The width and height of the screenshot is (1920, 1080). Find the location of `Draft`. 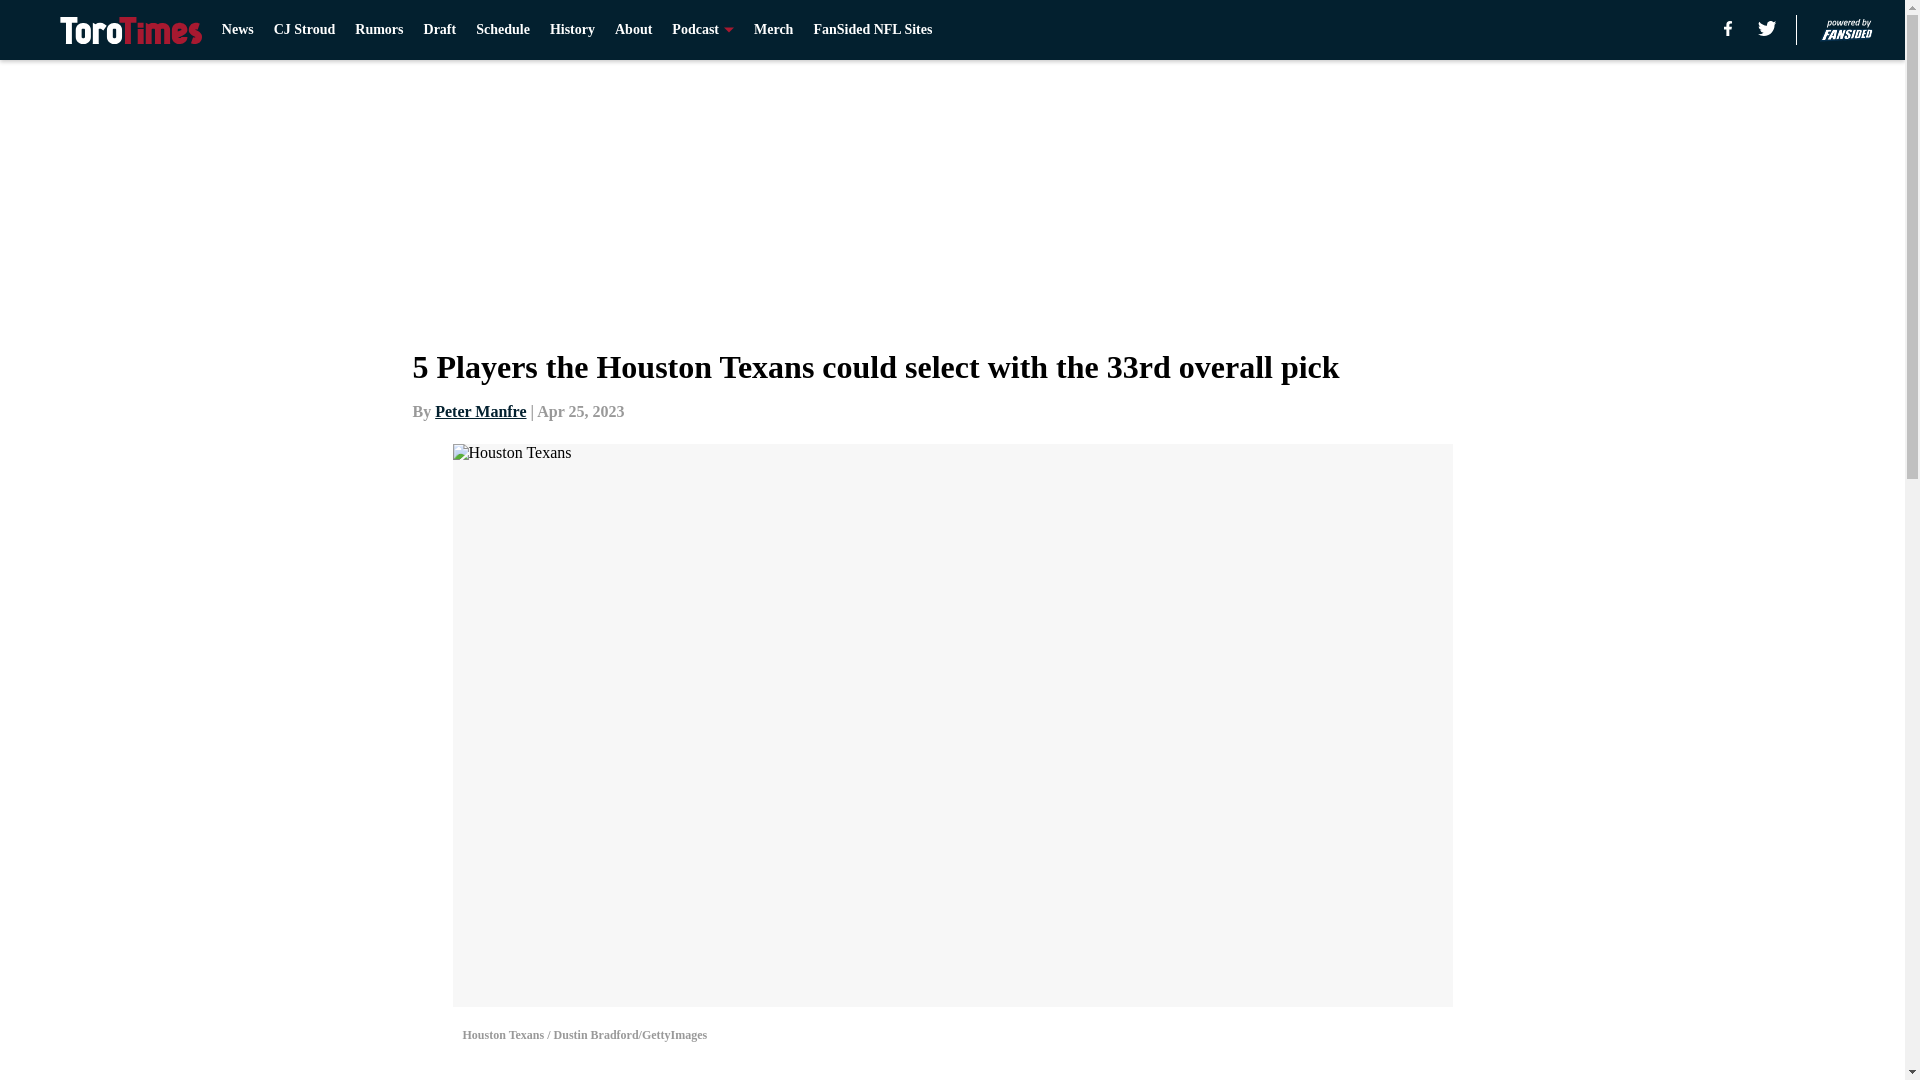

Draft is located at coordinates (440, 30).